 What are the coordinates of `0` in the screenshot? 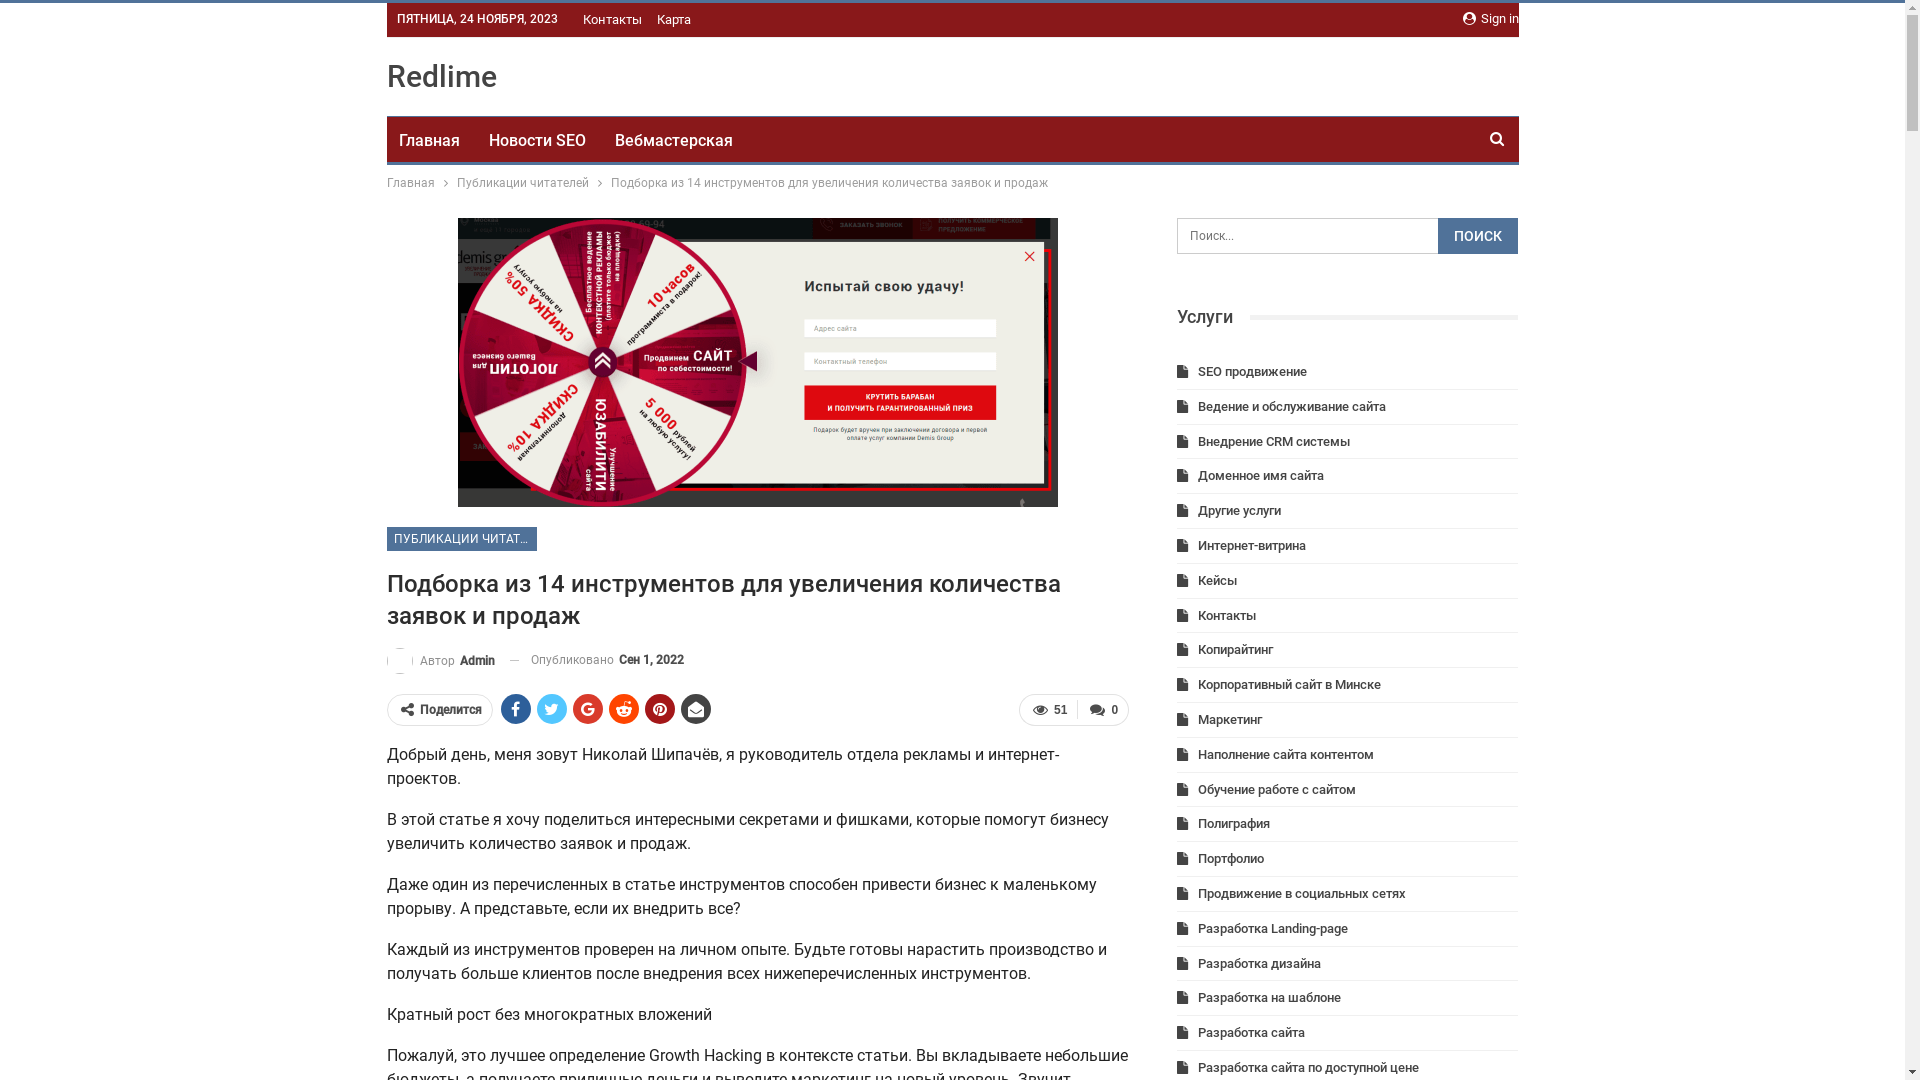 It's located at (1103, 710).